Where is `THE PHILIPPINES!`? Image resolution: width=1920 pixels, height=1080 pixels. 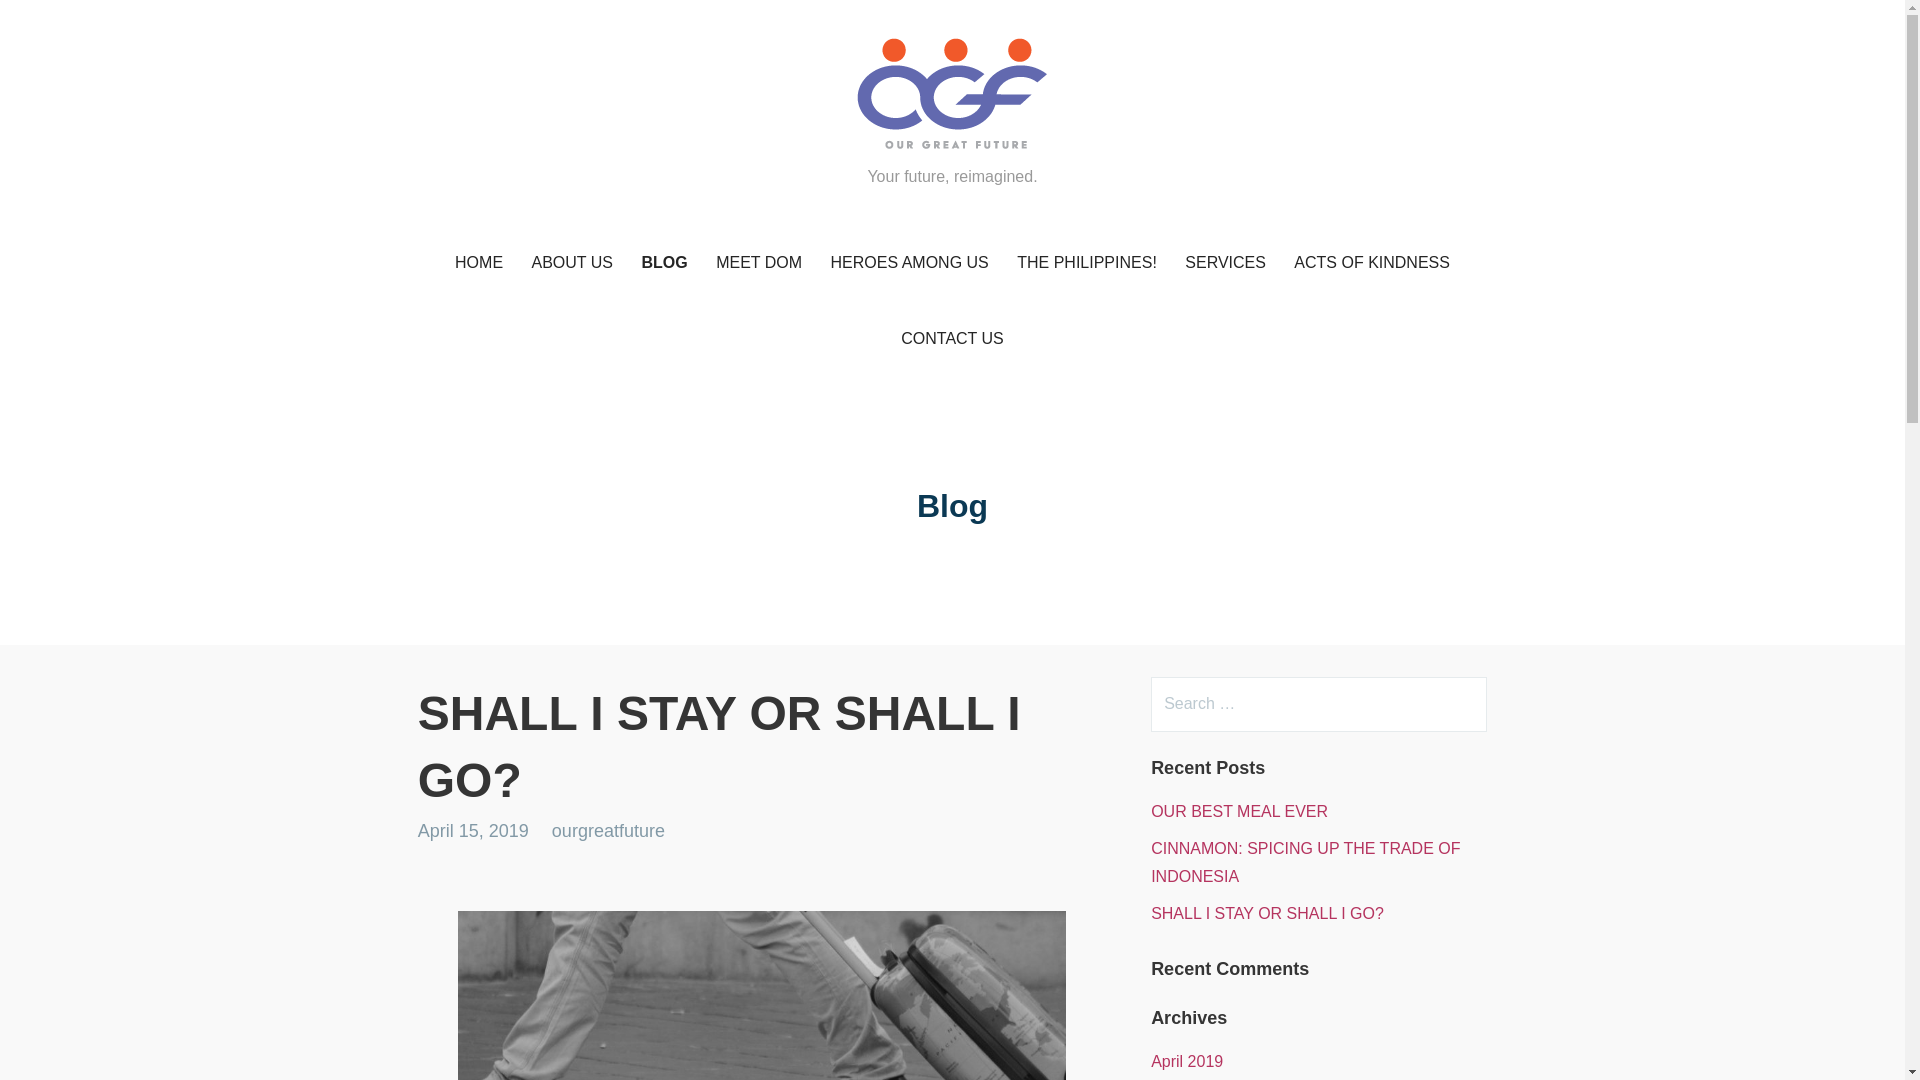
THE PHILIPPINES! is located at coordinates (1086, 263).